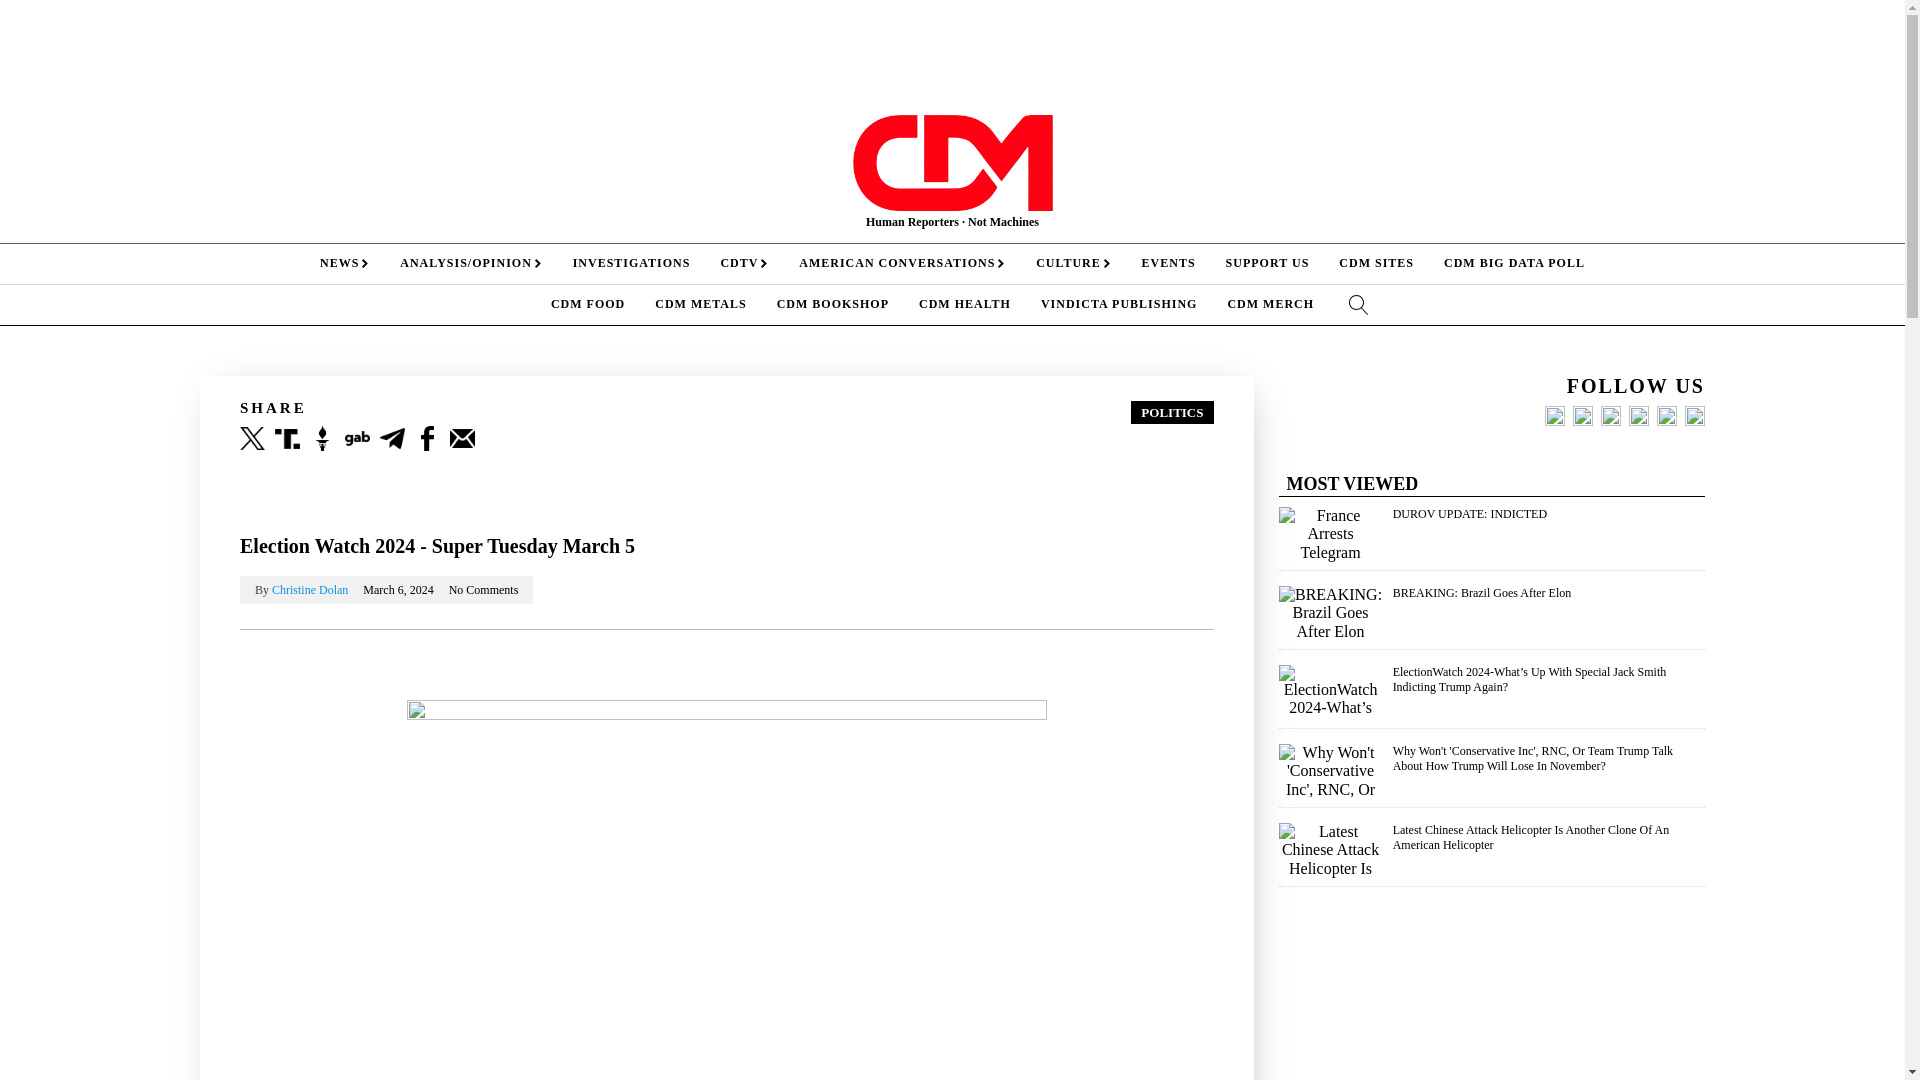 Image resolution: width=1920 pixels, height=1080 pixels. What do you see at coordinates (345, 264) in the screenshot?
I see `NEWS` at bounding box center [345, 264].